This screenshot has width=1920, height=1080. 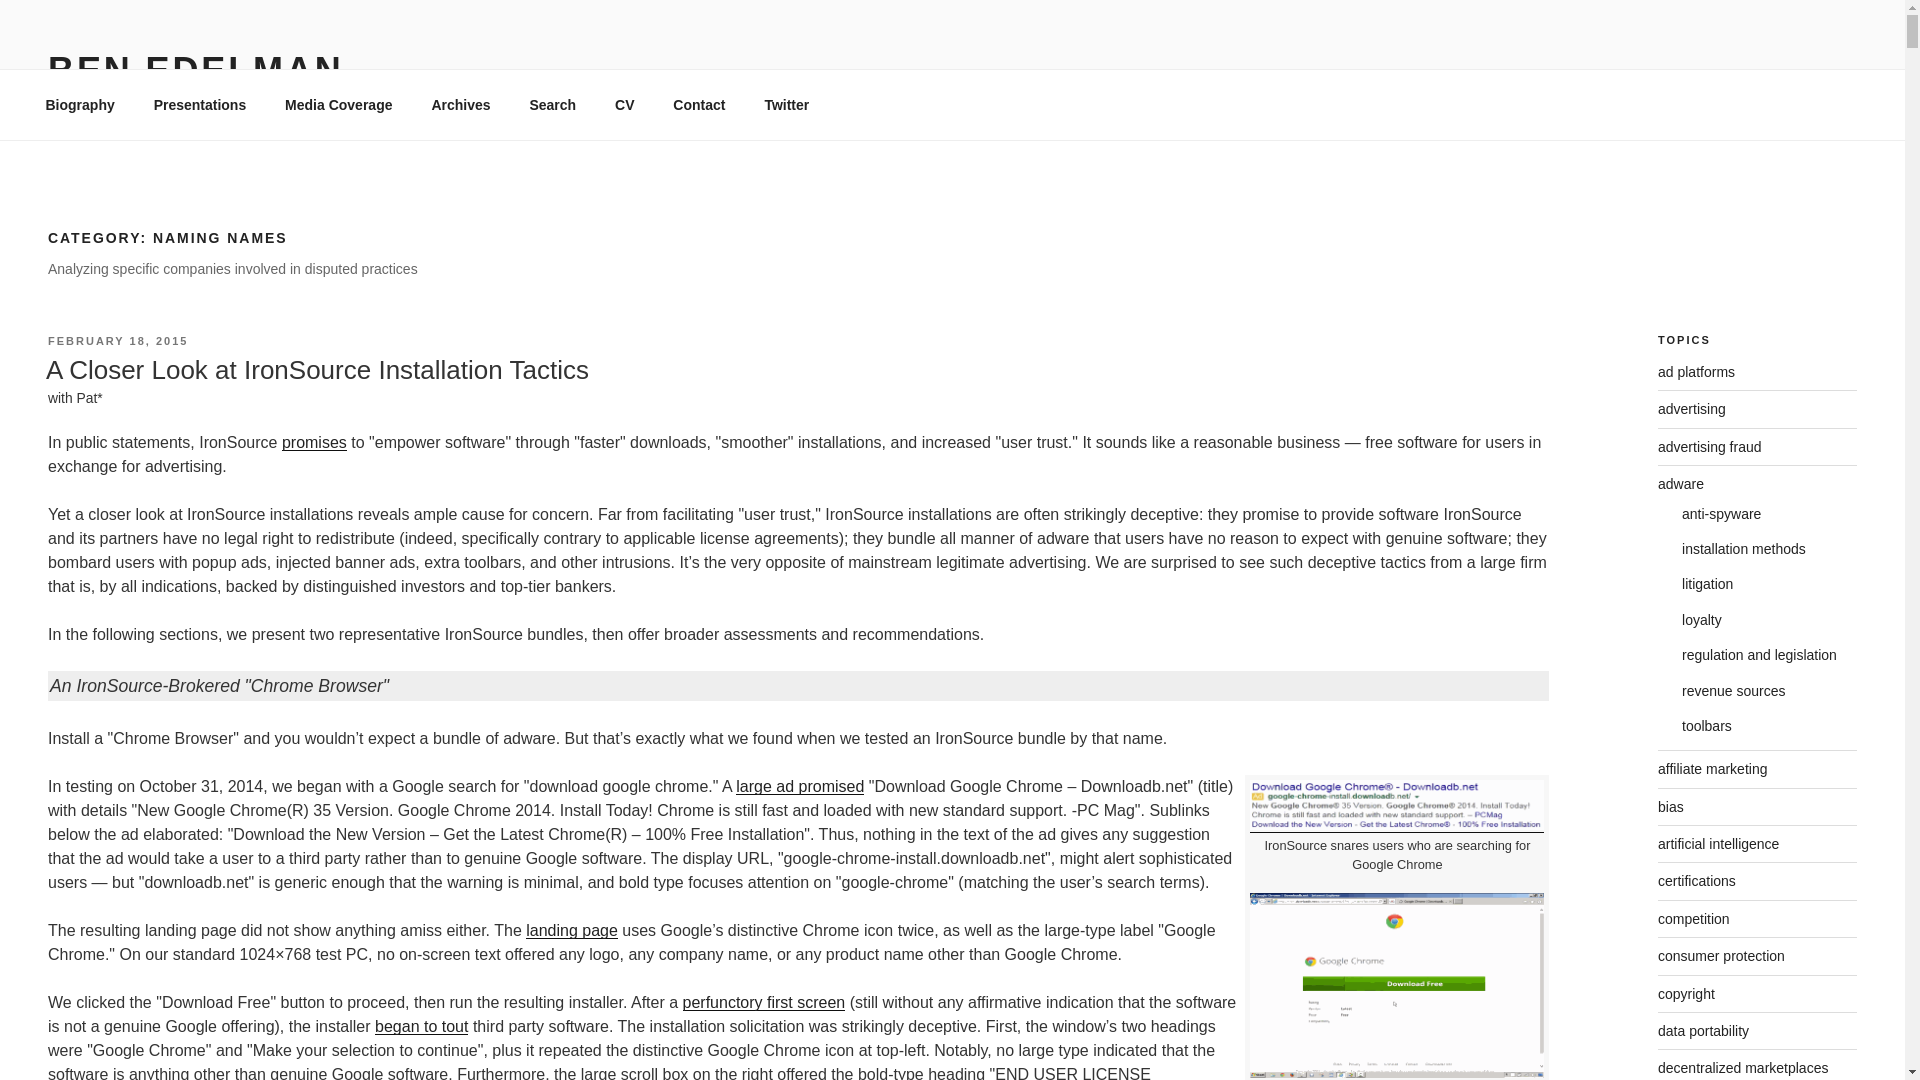 I want to click on Search, so click(x=552, y=104).